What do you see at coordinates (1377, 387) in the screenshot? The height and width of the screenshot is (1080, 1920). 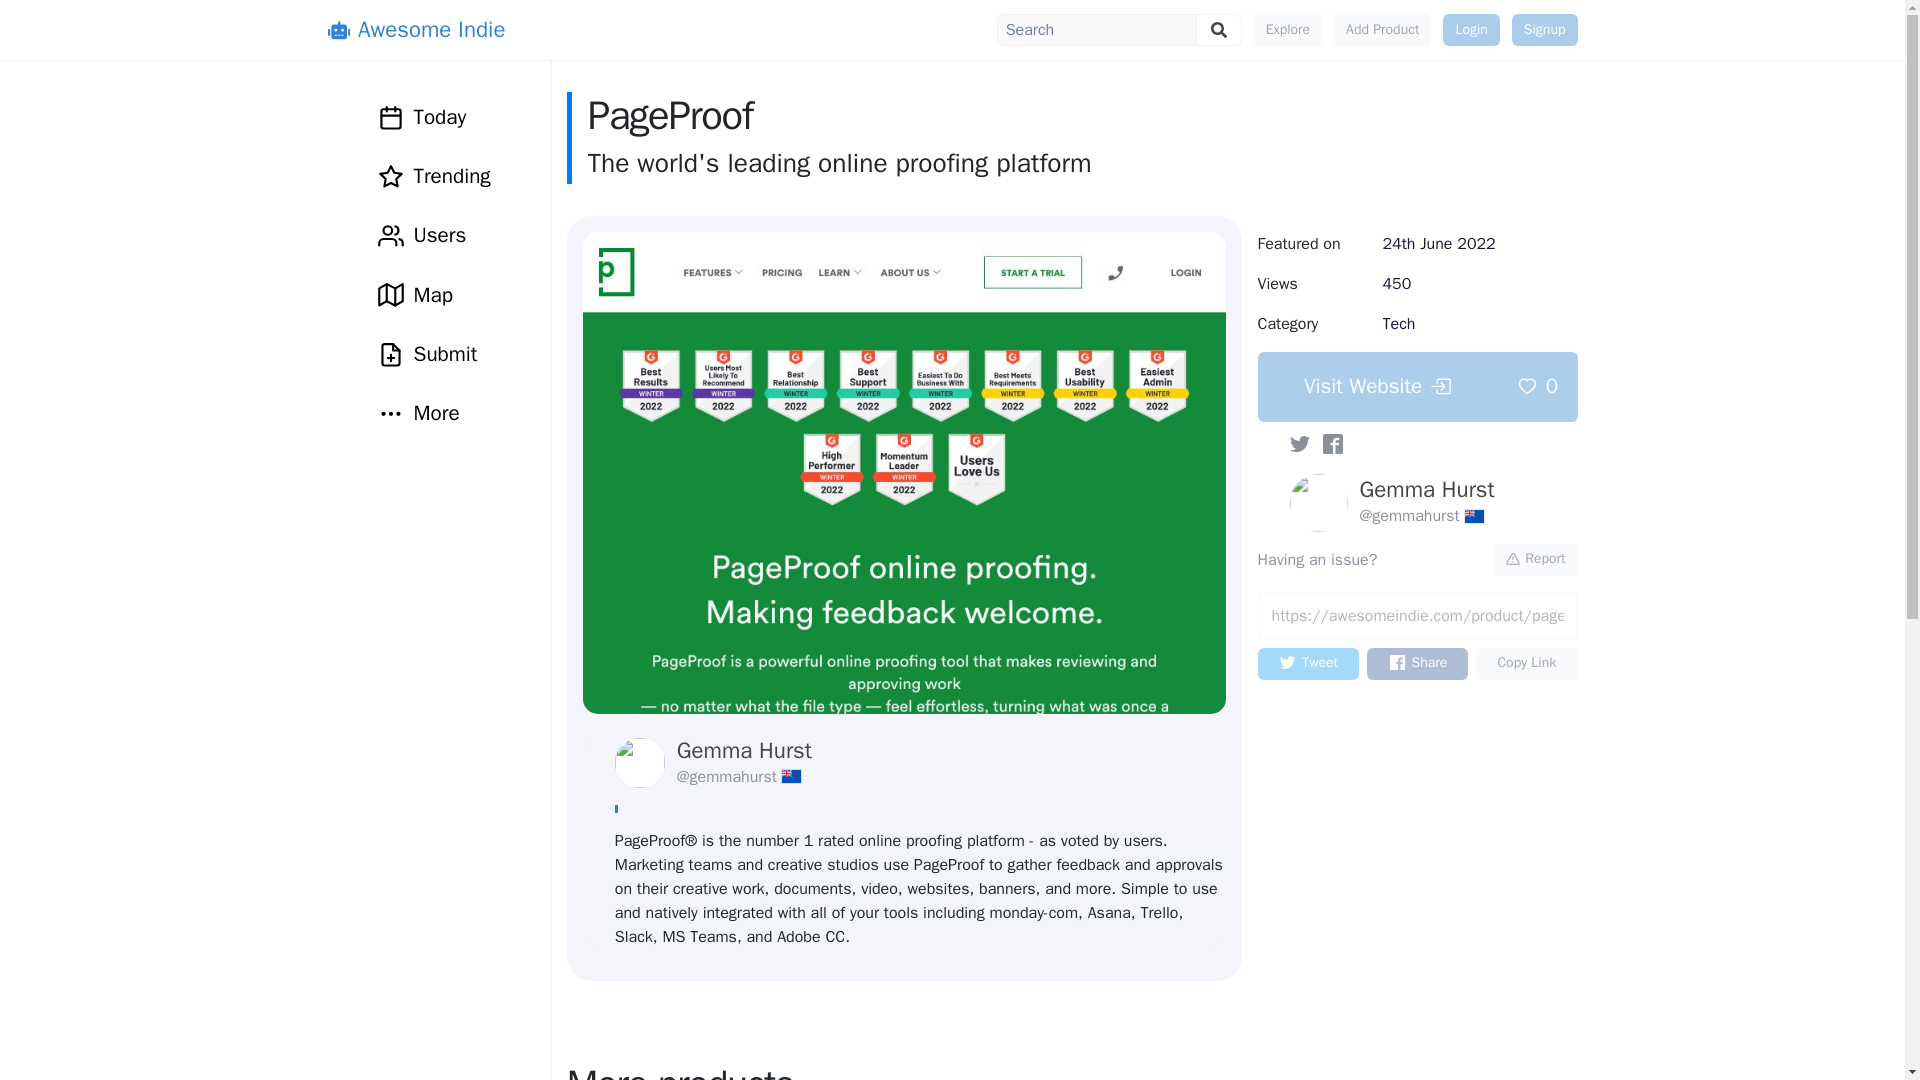 I see `Visit Website` at bounding box center [1377, 387].